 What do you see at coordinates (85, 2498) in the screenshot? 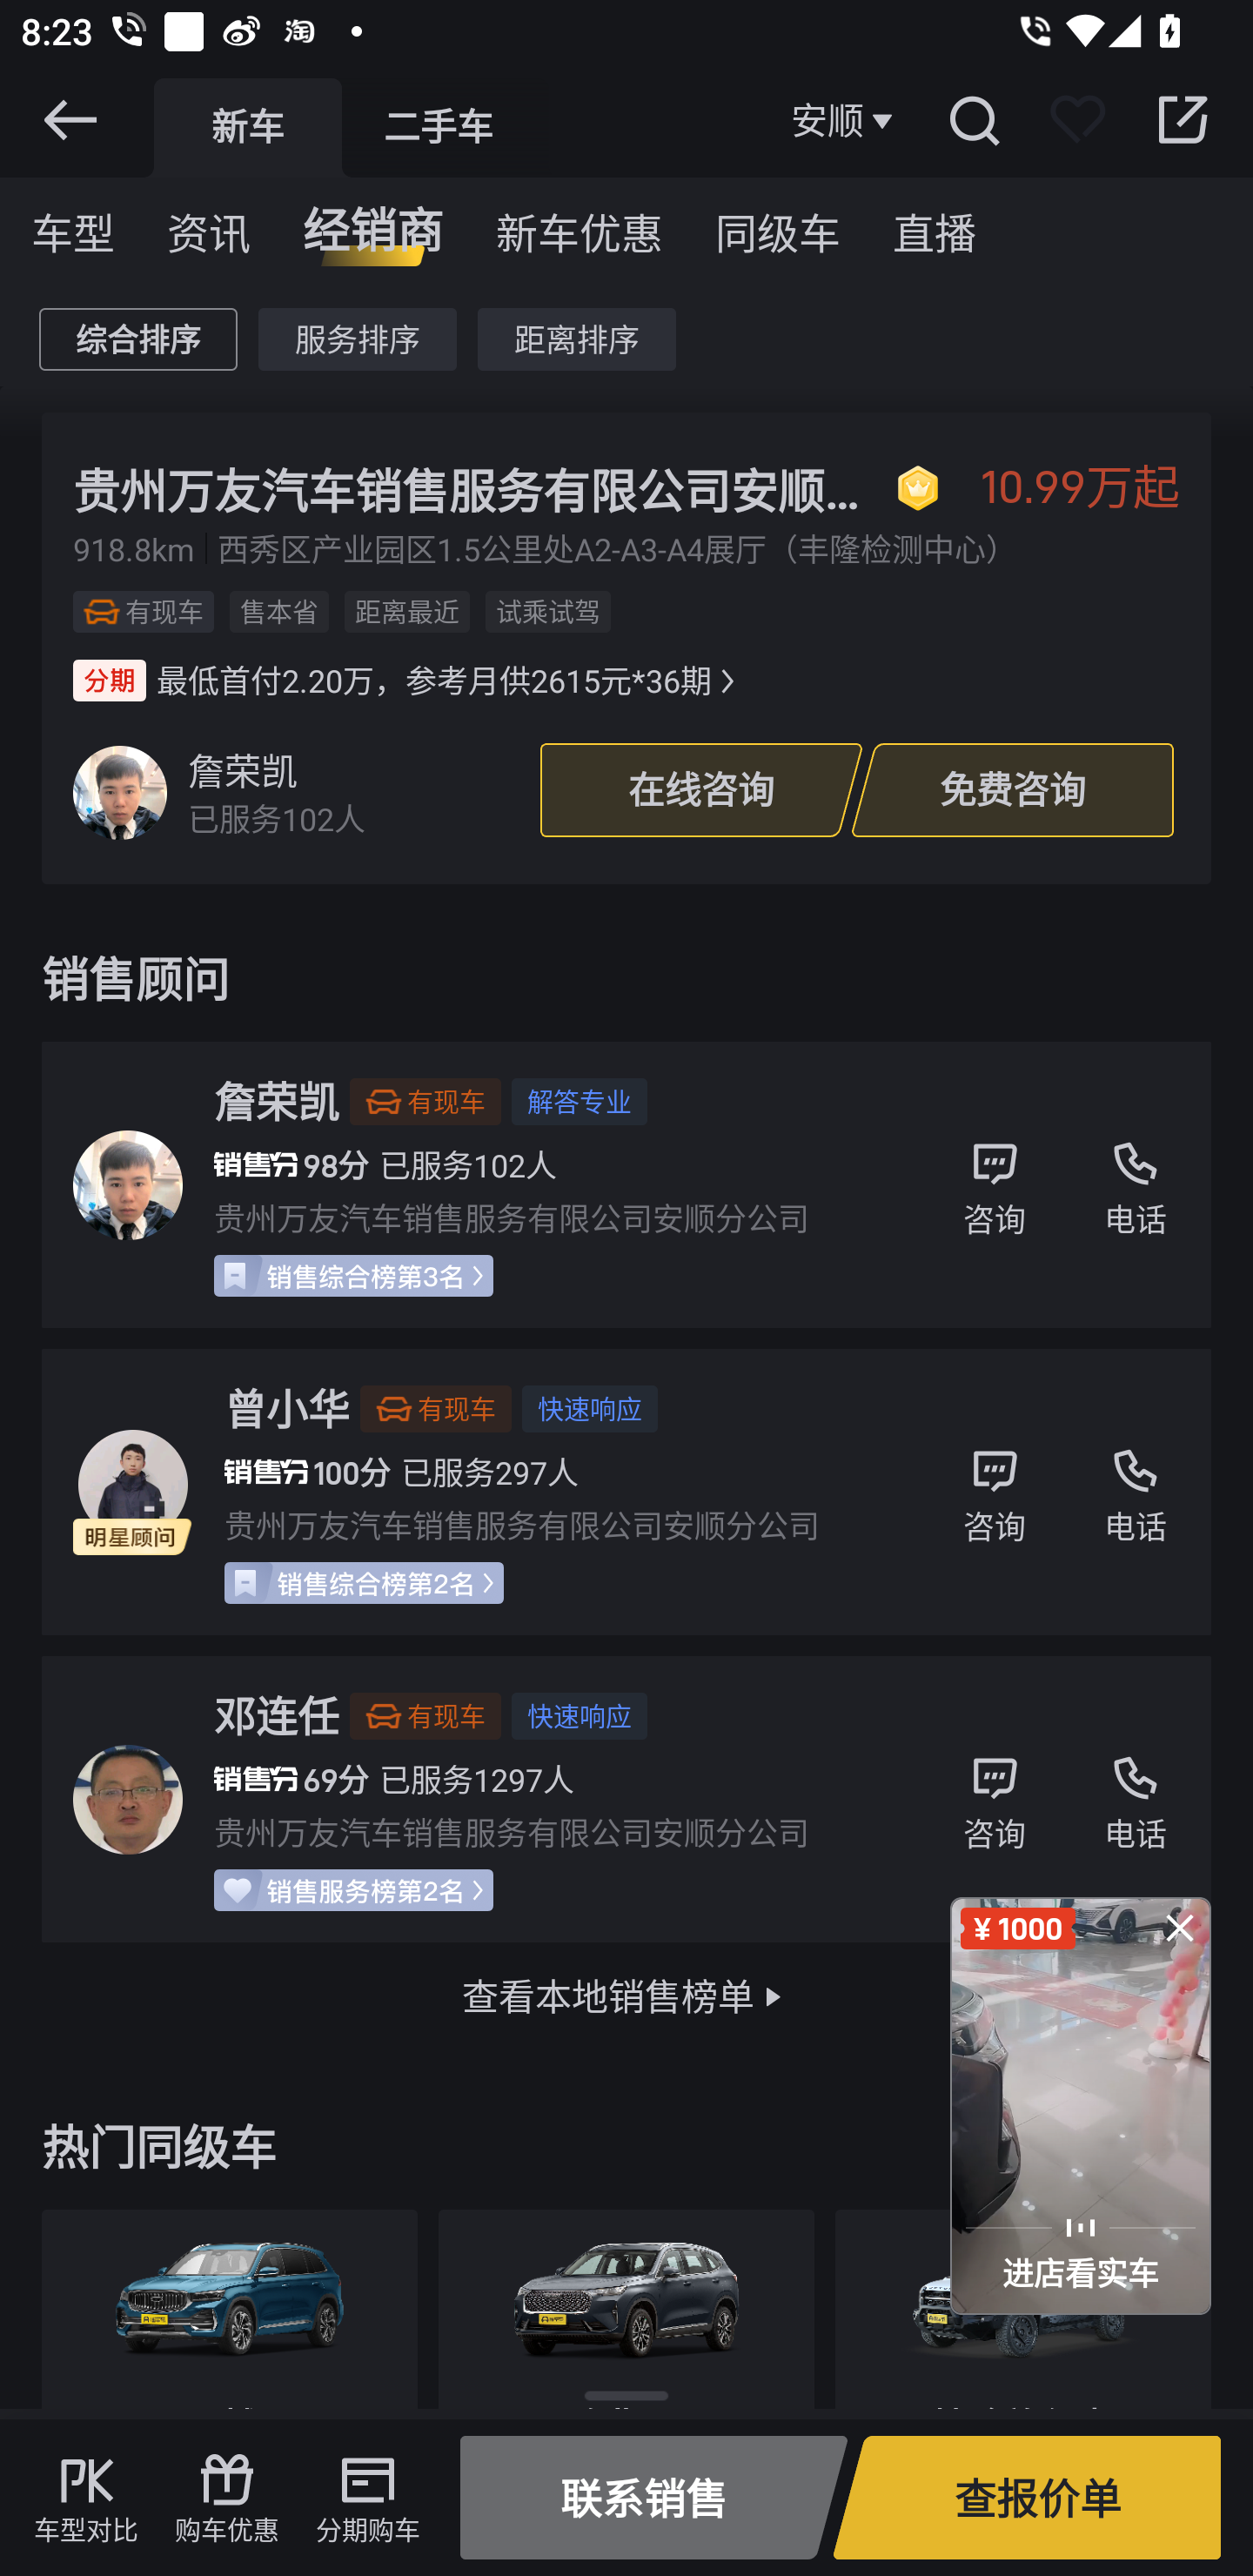
I see `车型对比` at bounding box center [85, 2498].